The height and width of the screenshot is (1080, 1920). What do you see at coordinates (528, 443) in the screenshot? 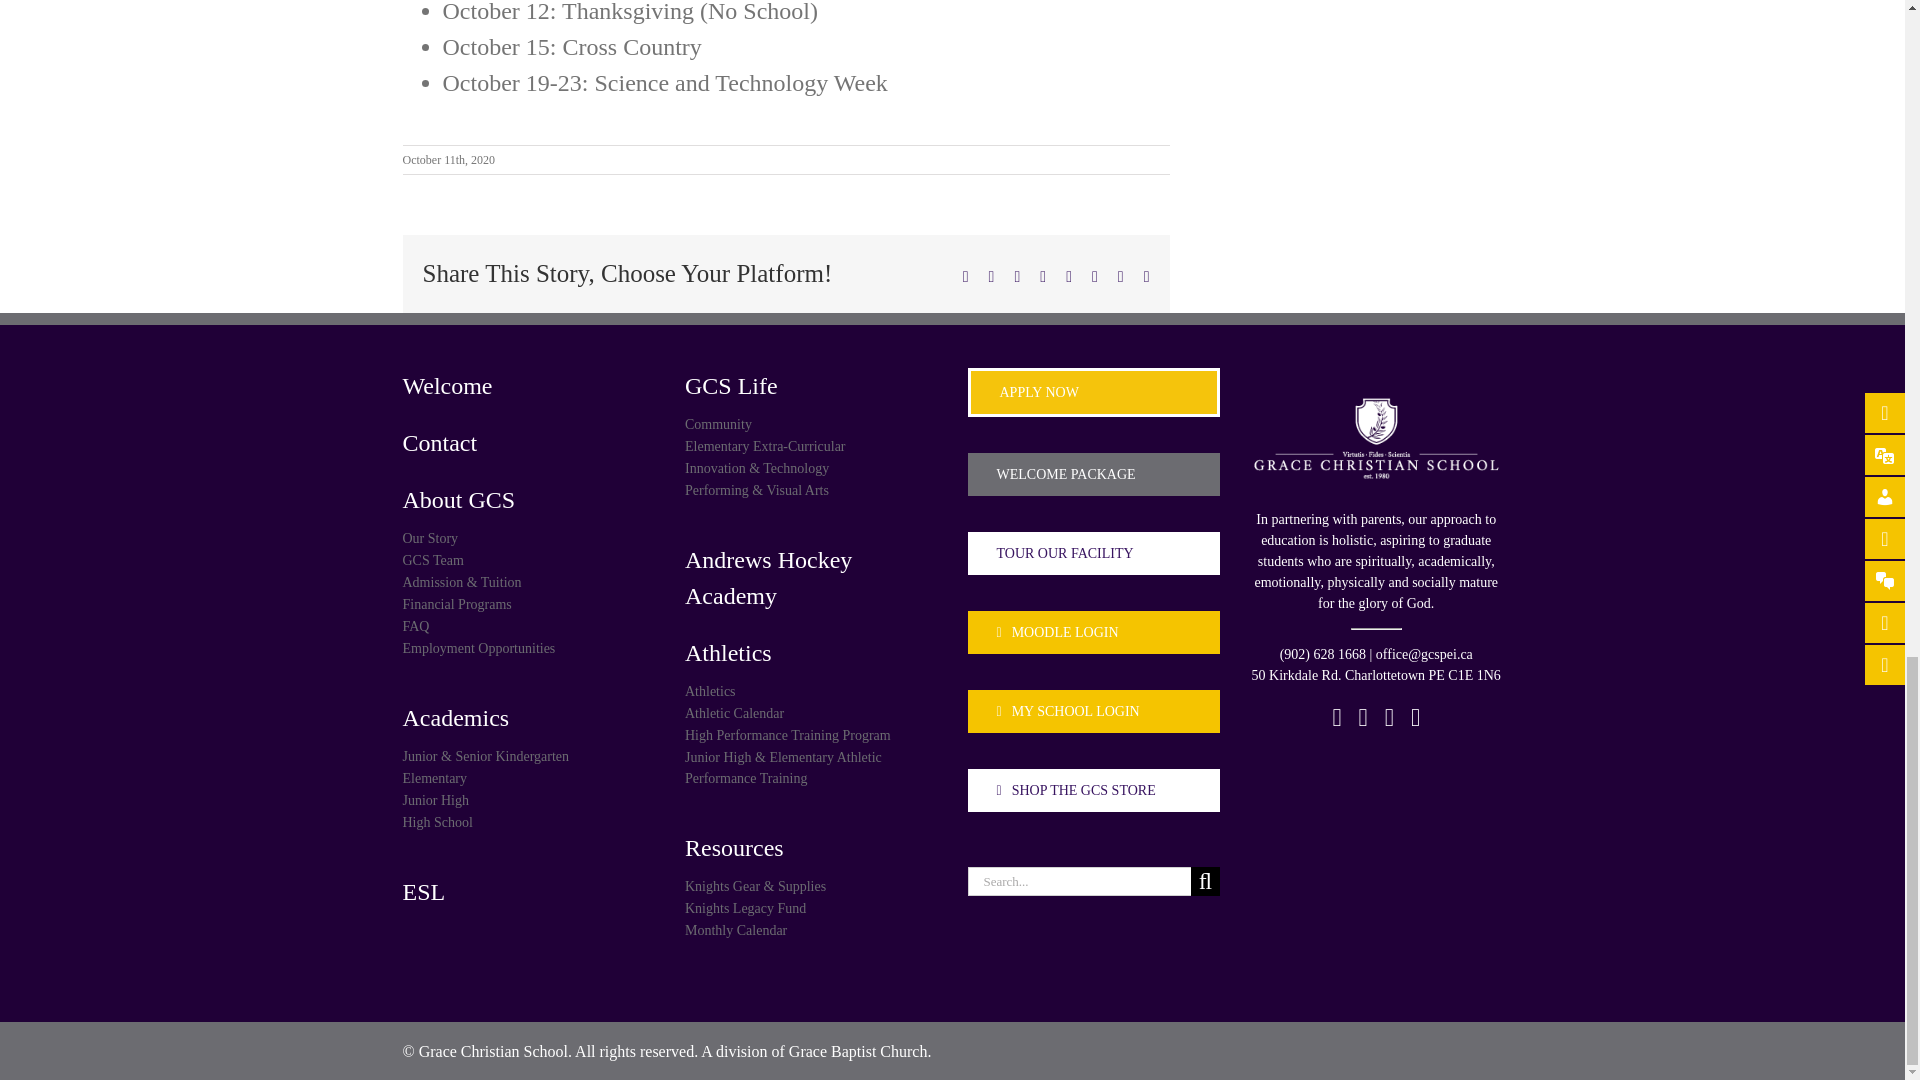
I see `Contact` at bounding box center [528, 443].